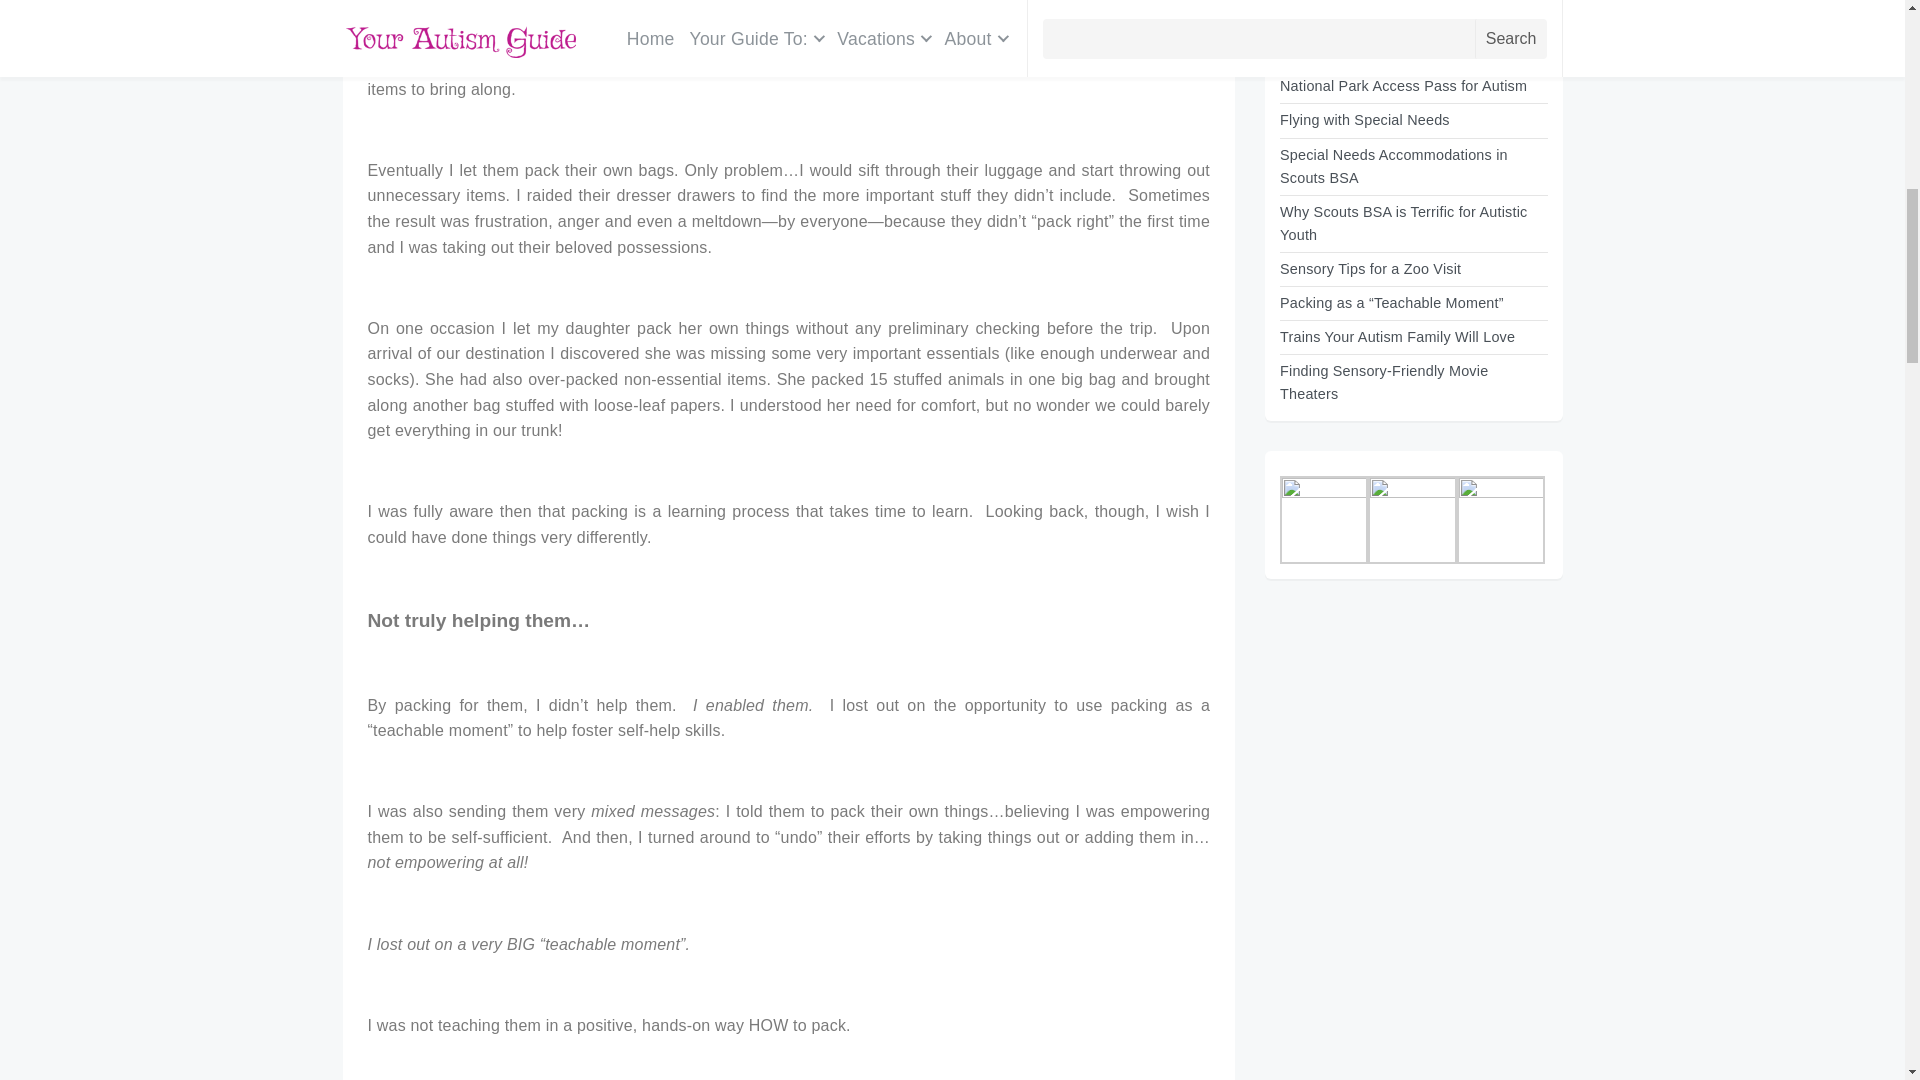 The height and width of the screenshot is (1080, 1920). I want to click on Special Needs Accommodations in Scouts BSA, so click(1394, 166).